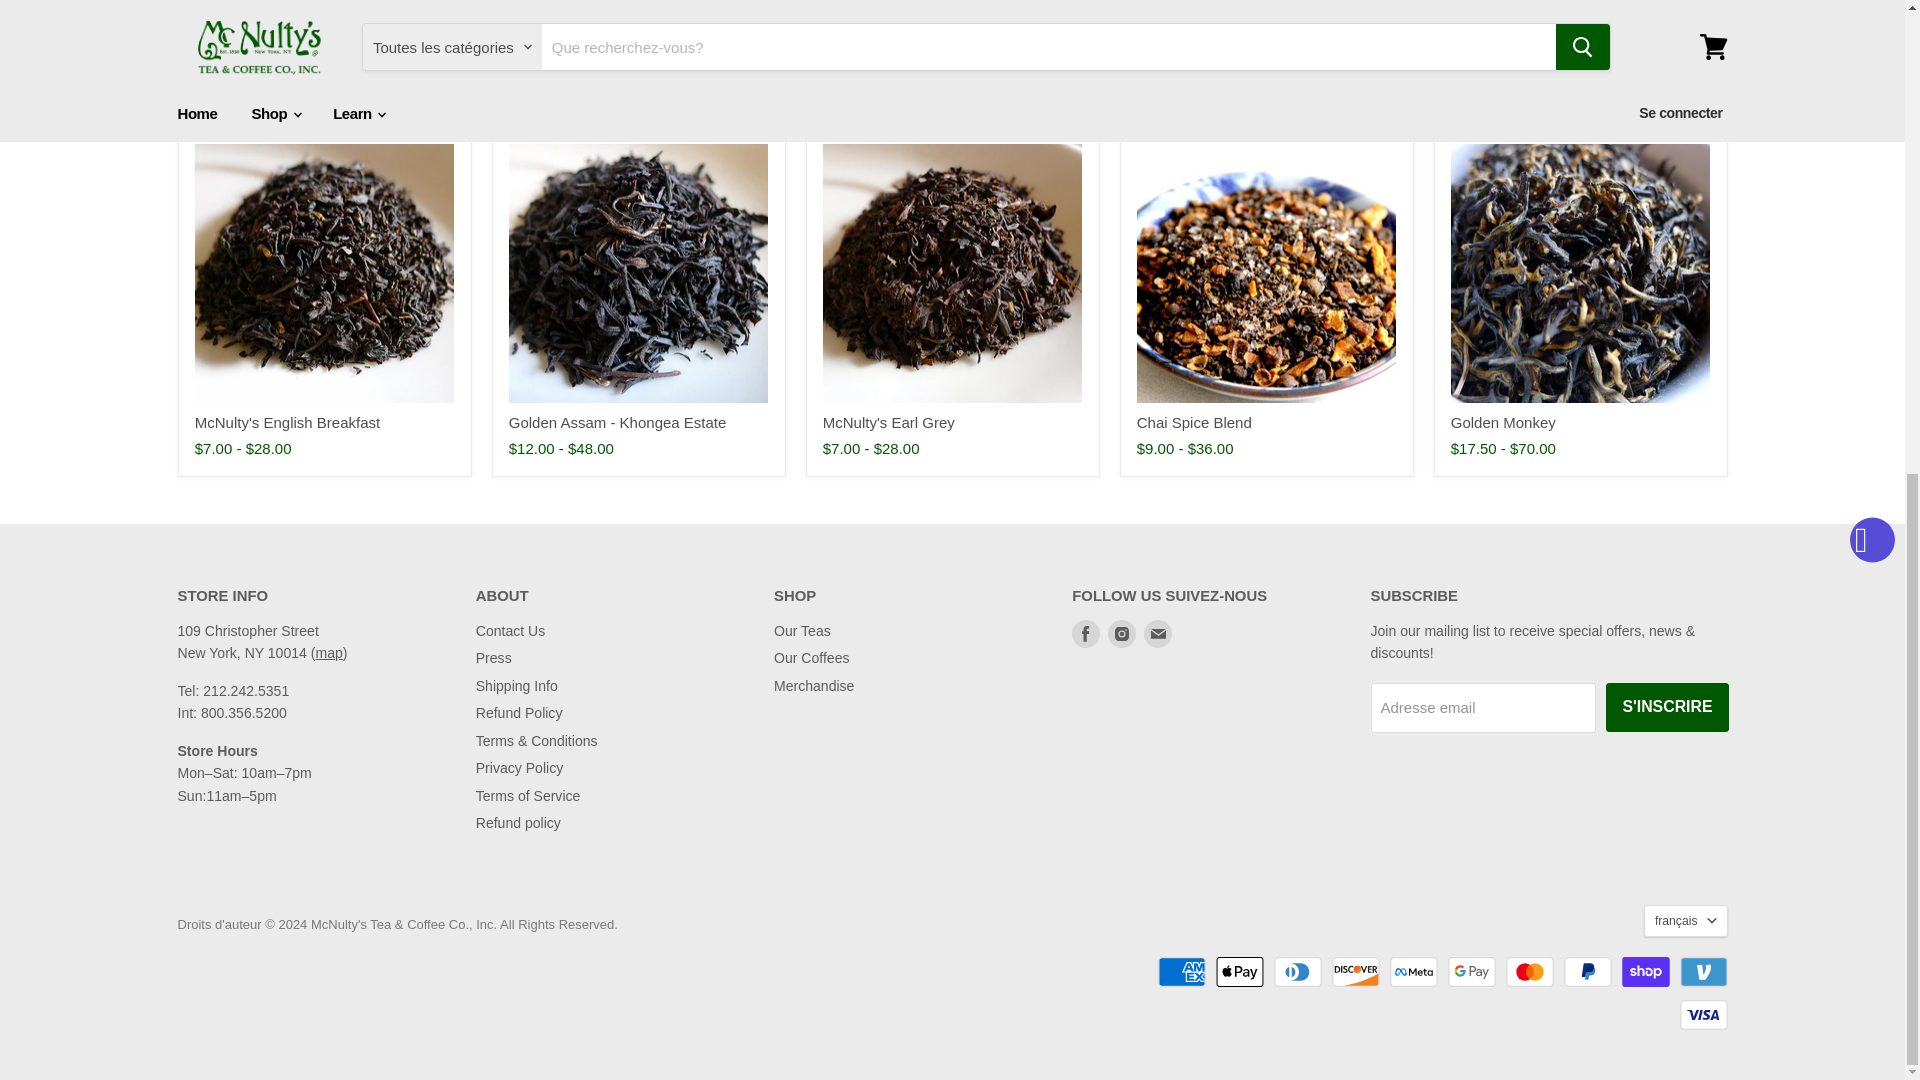  I want to click on Diners Club, so click(1298, 972).